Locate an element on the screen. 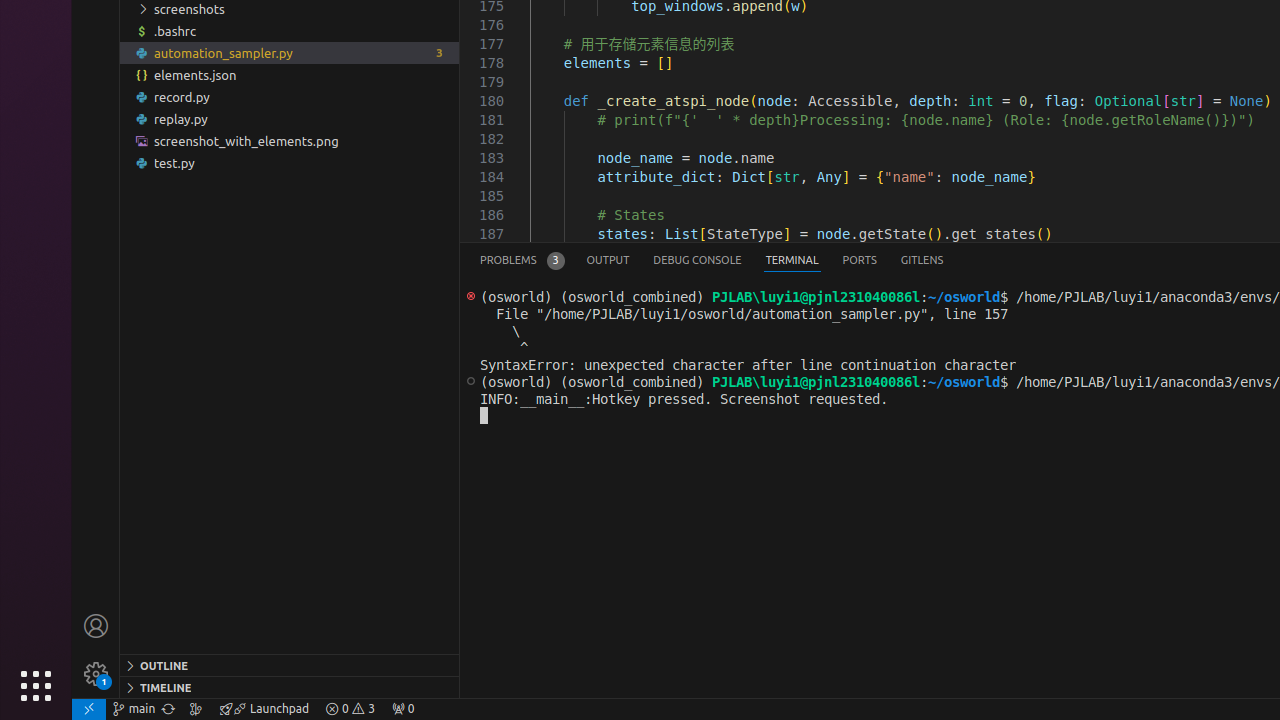 This screenshot has width=1280, height=720. Timeline Section is located at coordinates (290, 687).